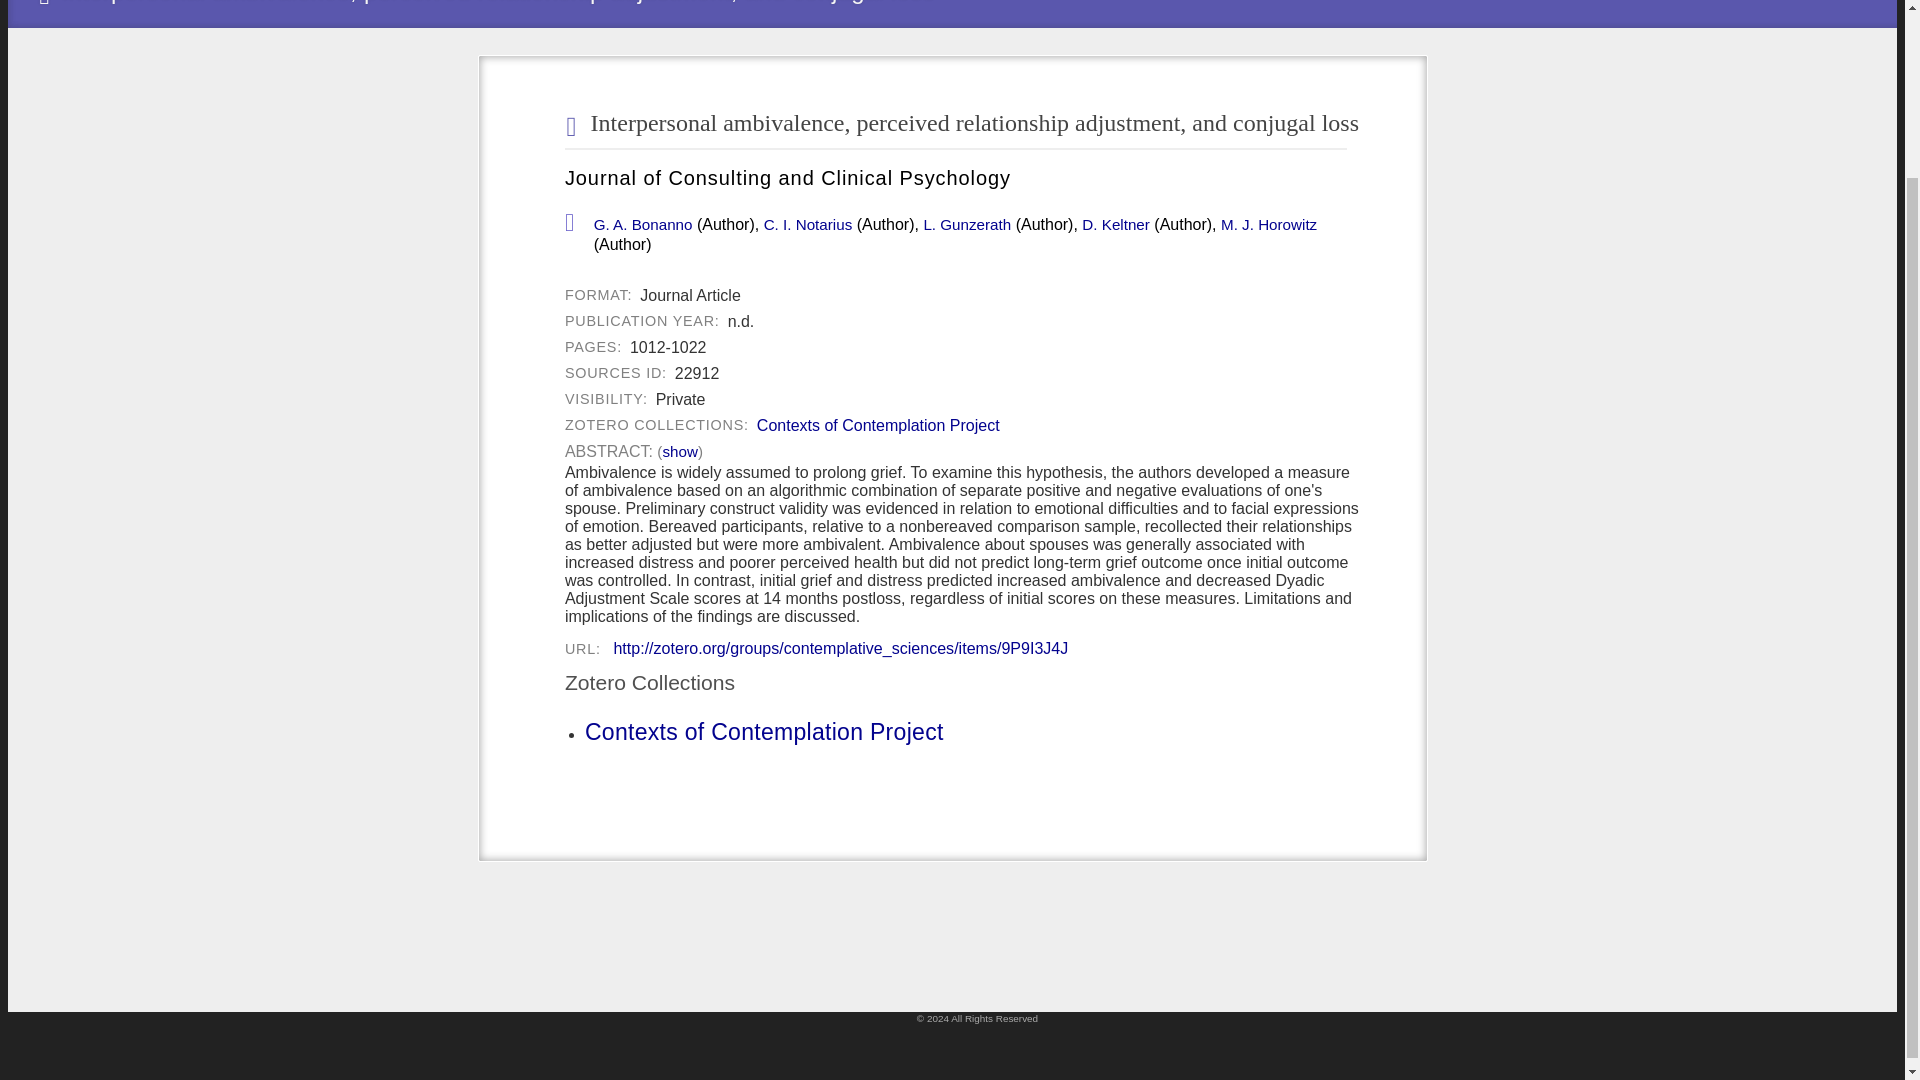  I want to click on D. Keltner, so click(1116, 225).